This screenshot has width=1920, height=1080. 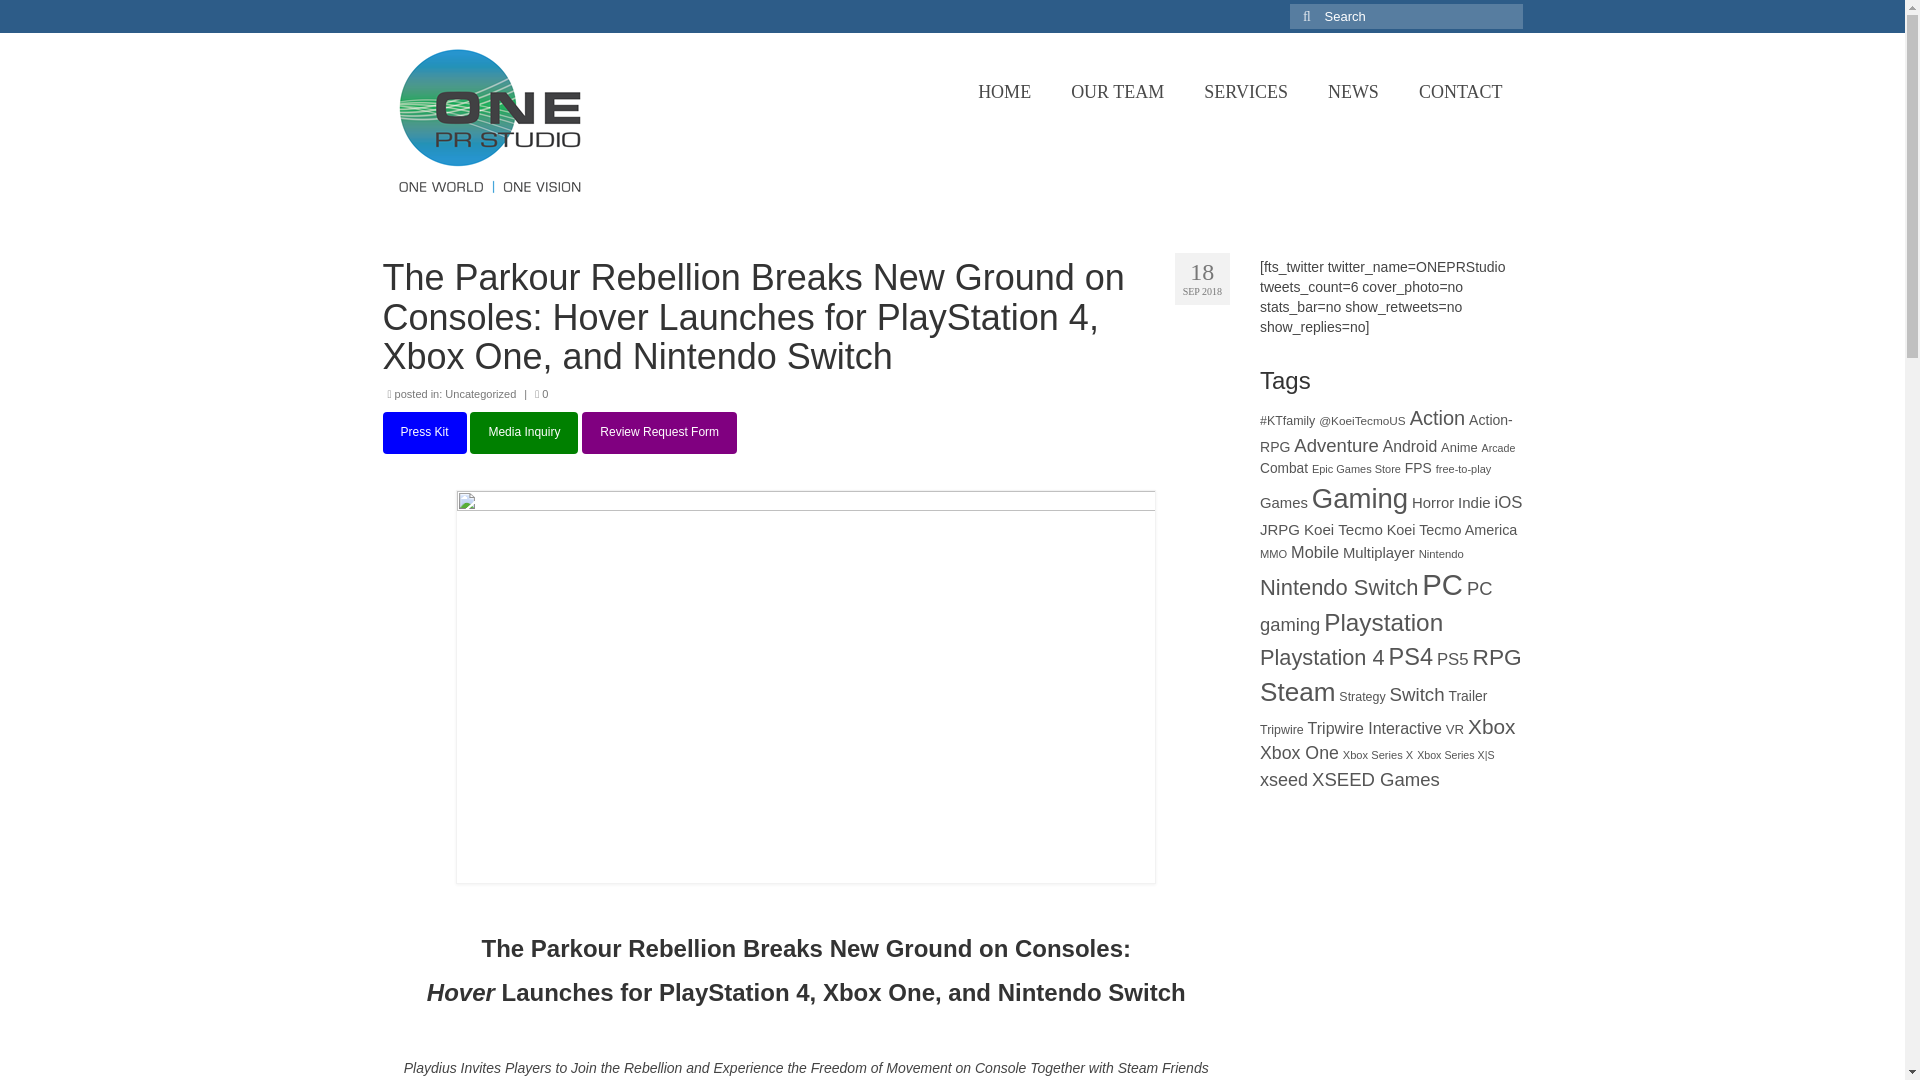 What do you see at coordinates (1353, 92) in the screenshot?
I see `NEWS` at bounding box center [1353, 92].